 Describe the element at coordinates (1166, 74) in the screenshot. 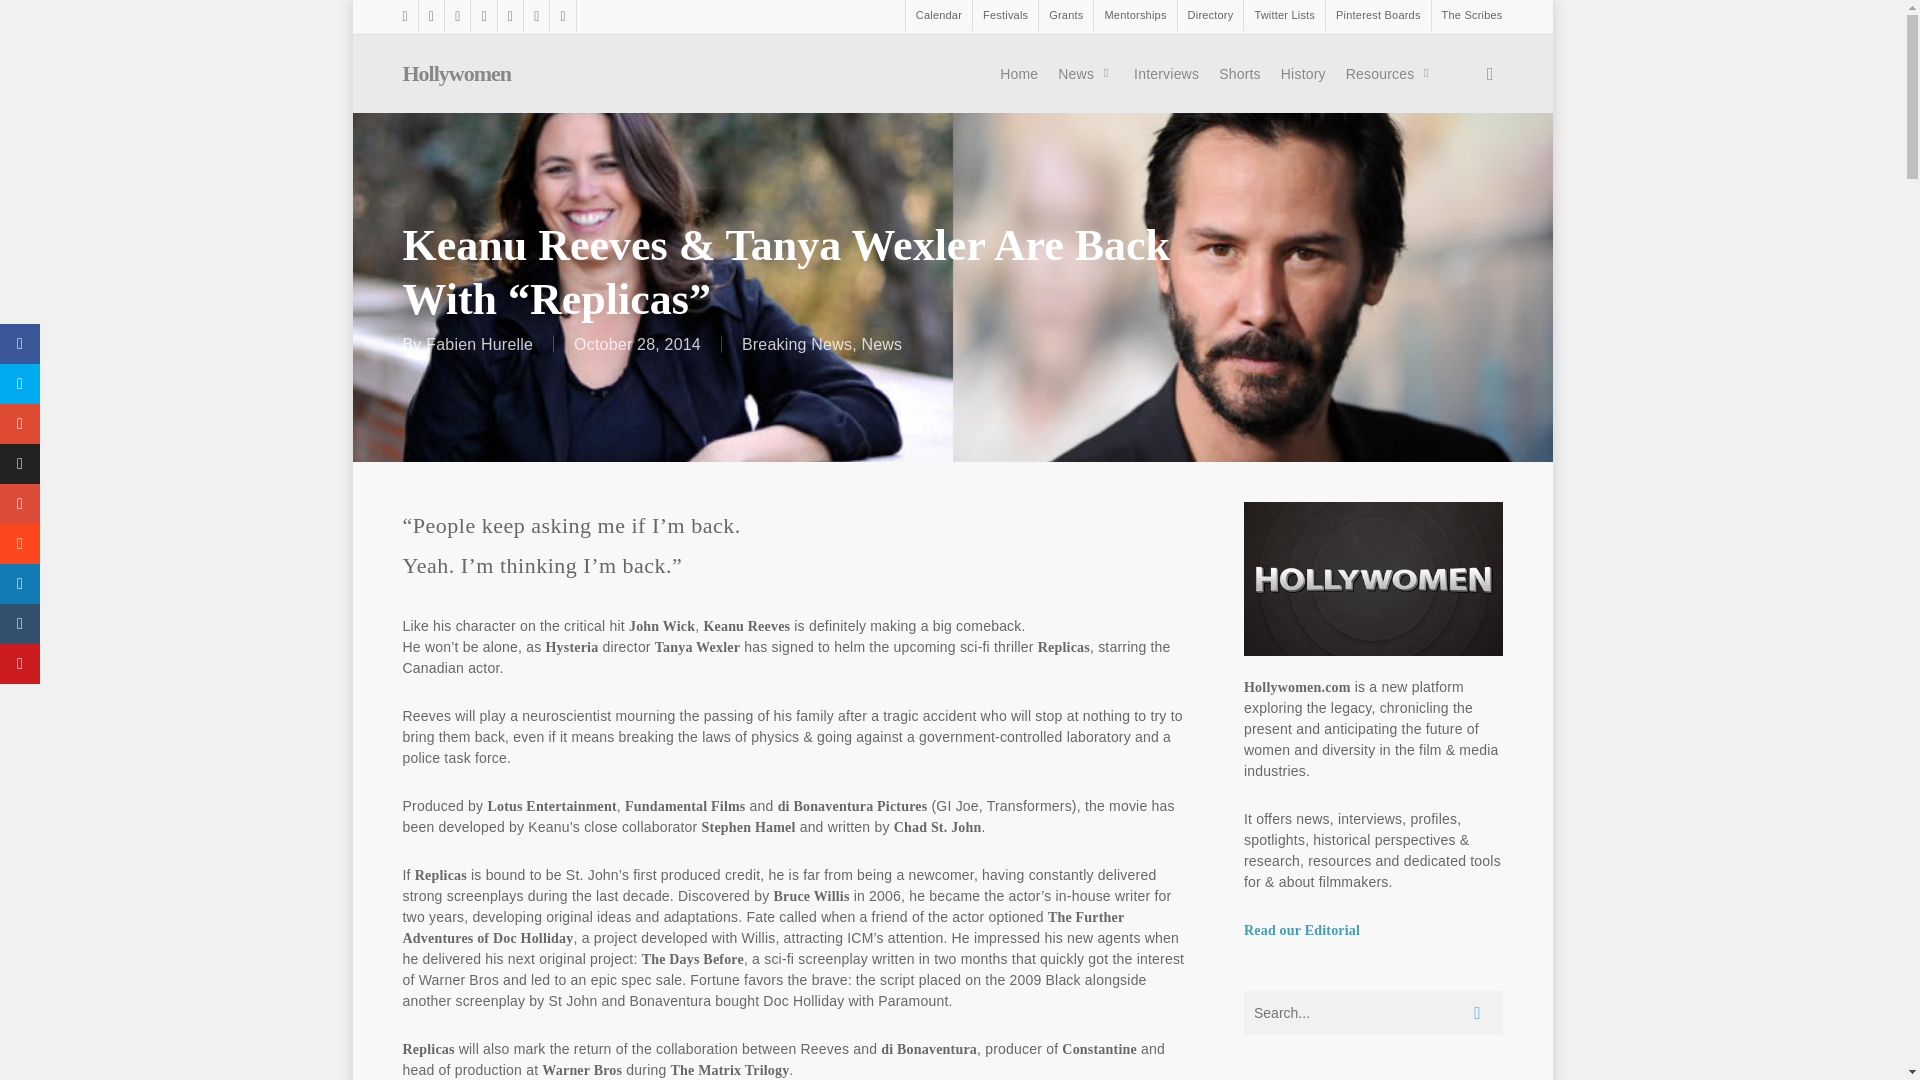

I see `Interviews` at that location.